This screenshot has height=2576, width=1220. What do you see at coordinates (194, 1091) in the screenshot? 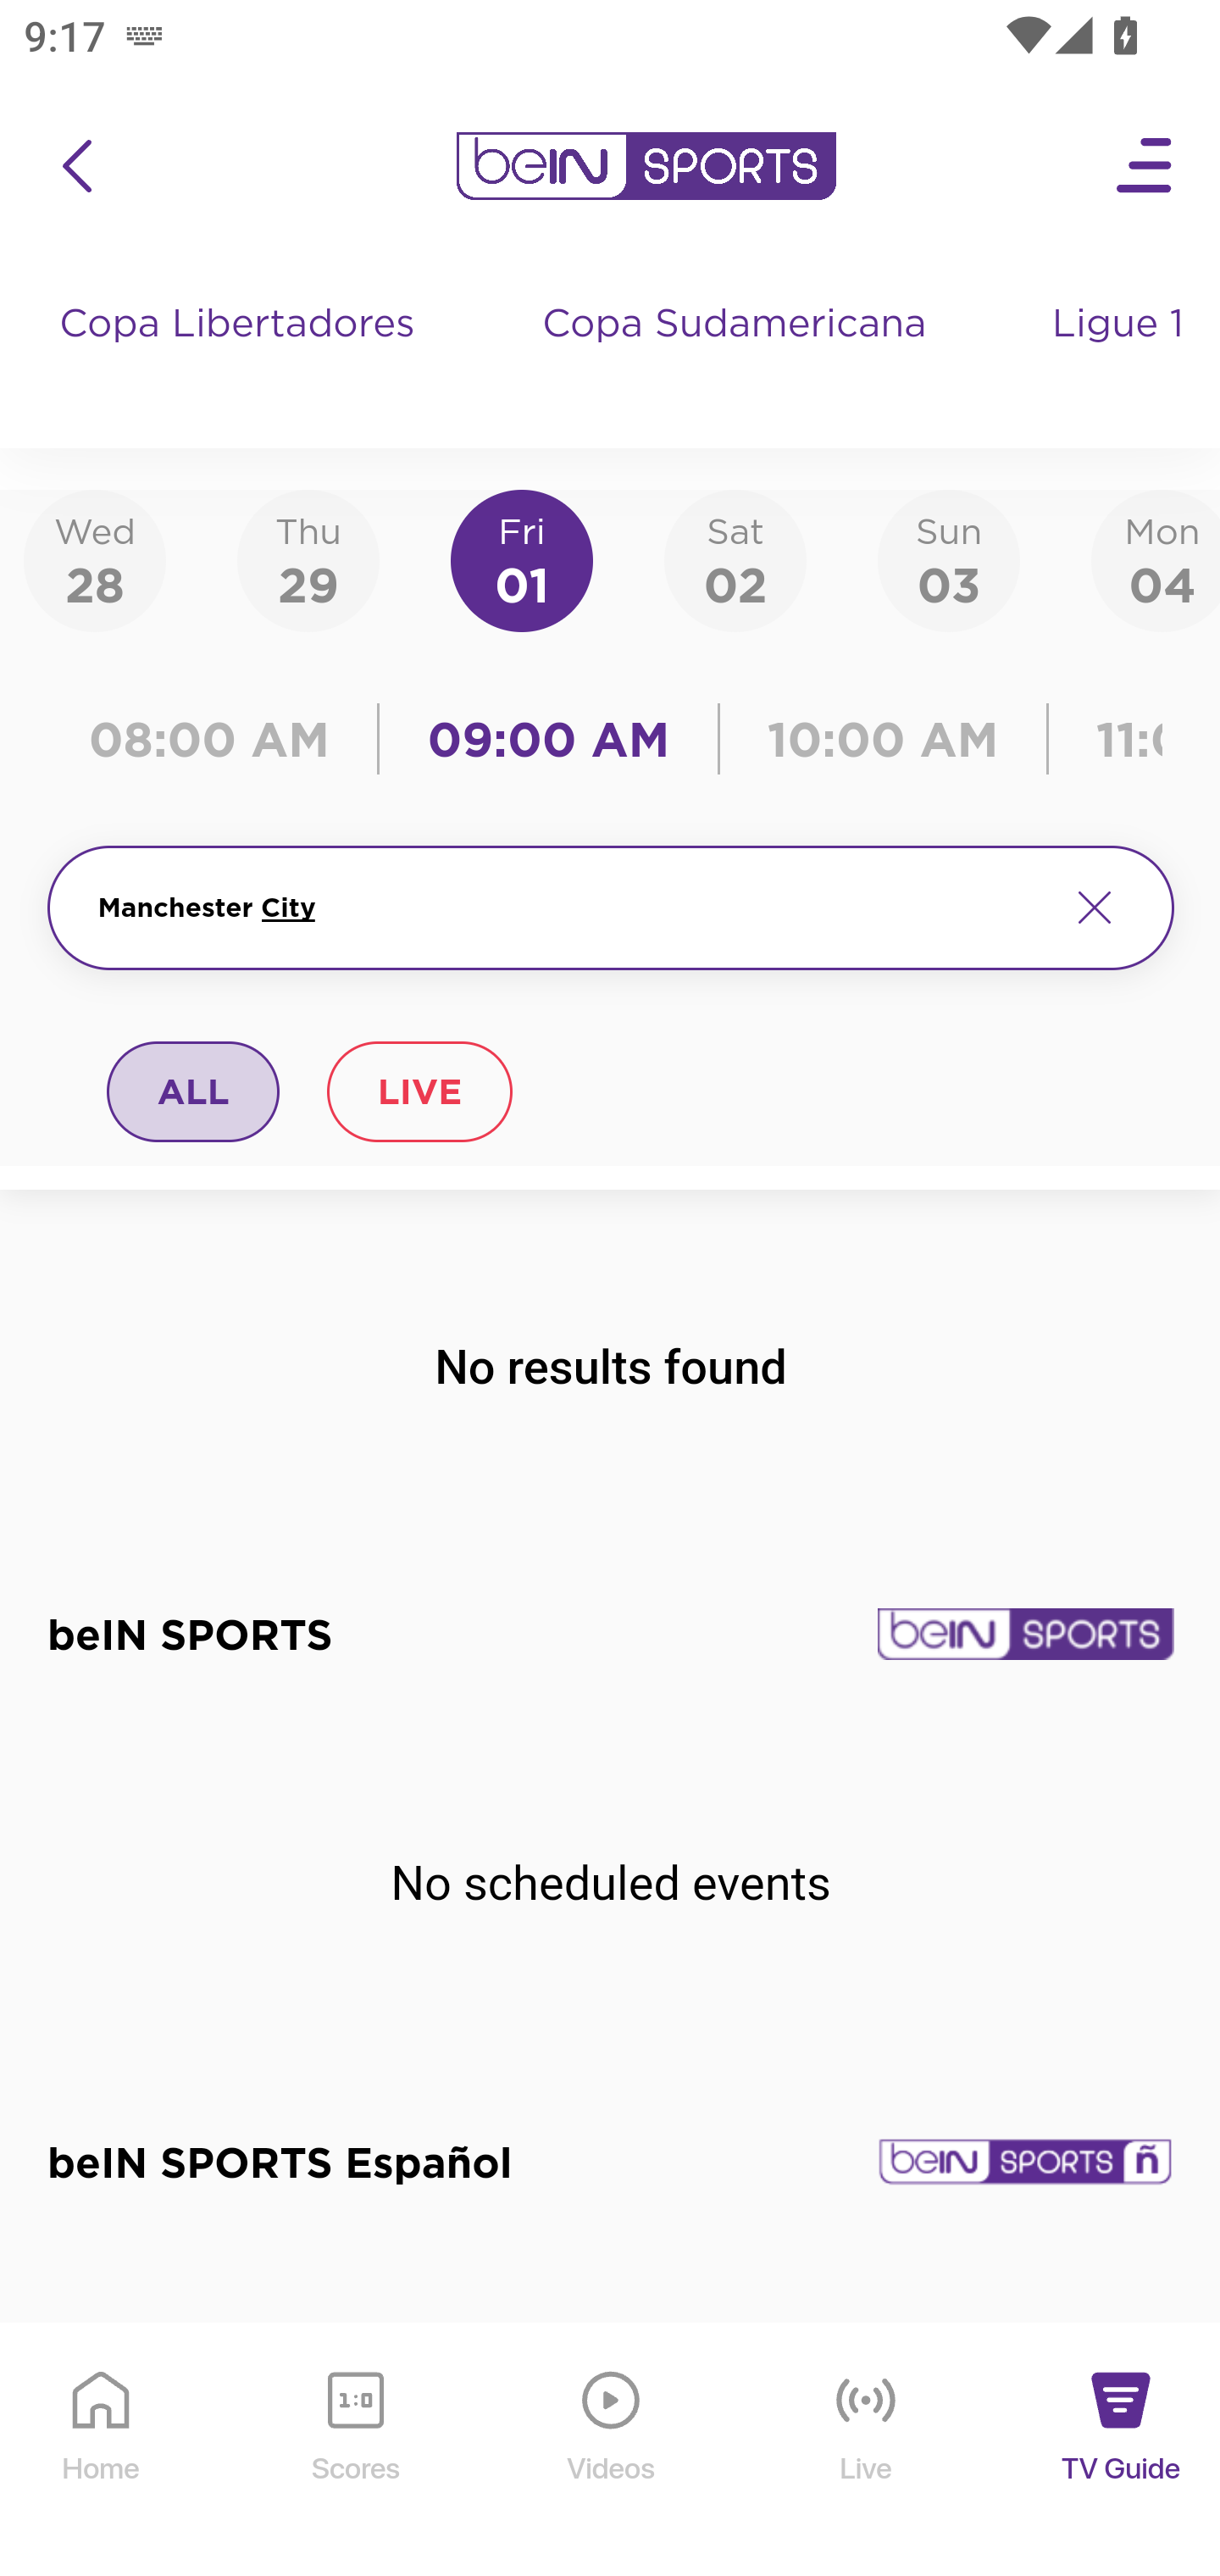
I see `ALL` at bounding box center [194, 1091].